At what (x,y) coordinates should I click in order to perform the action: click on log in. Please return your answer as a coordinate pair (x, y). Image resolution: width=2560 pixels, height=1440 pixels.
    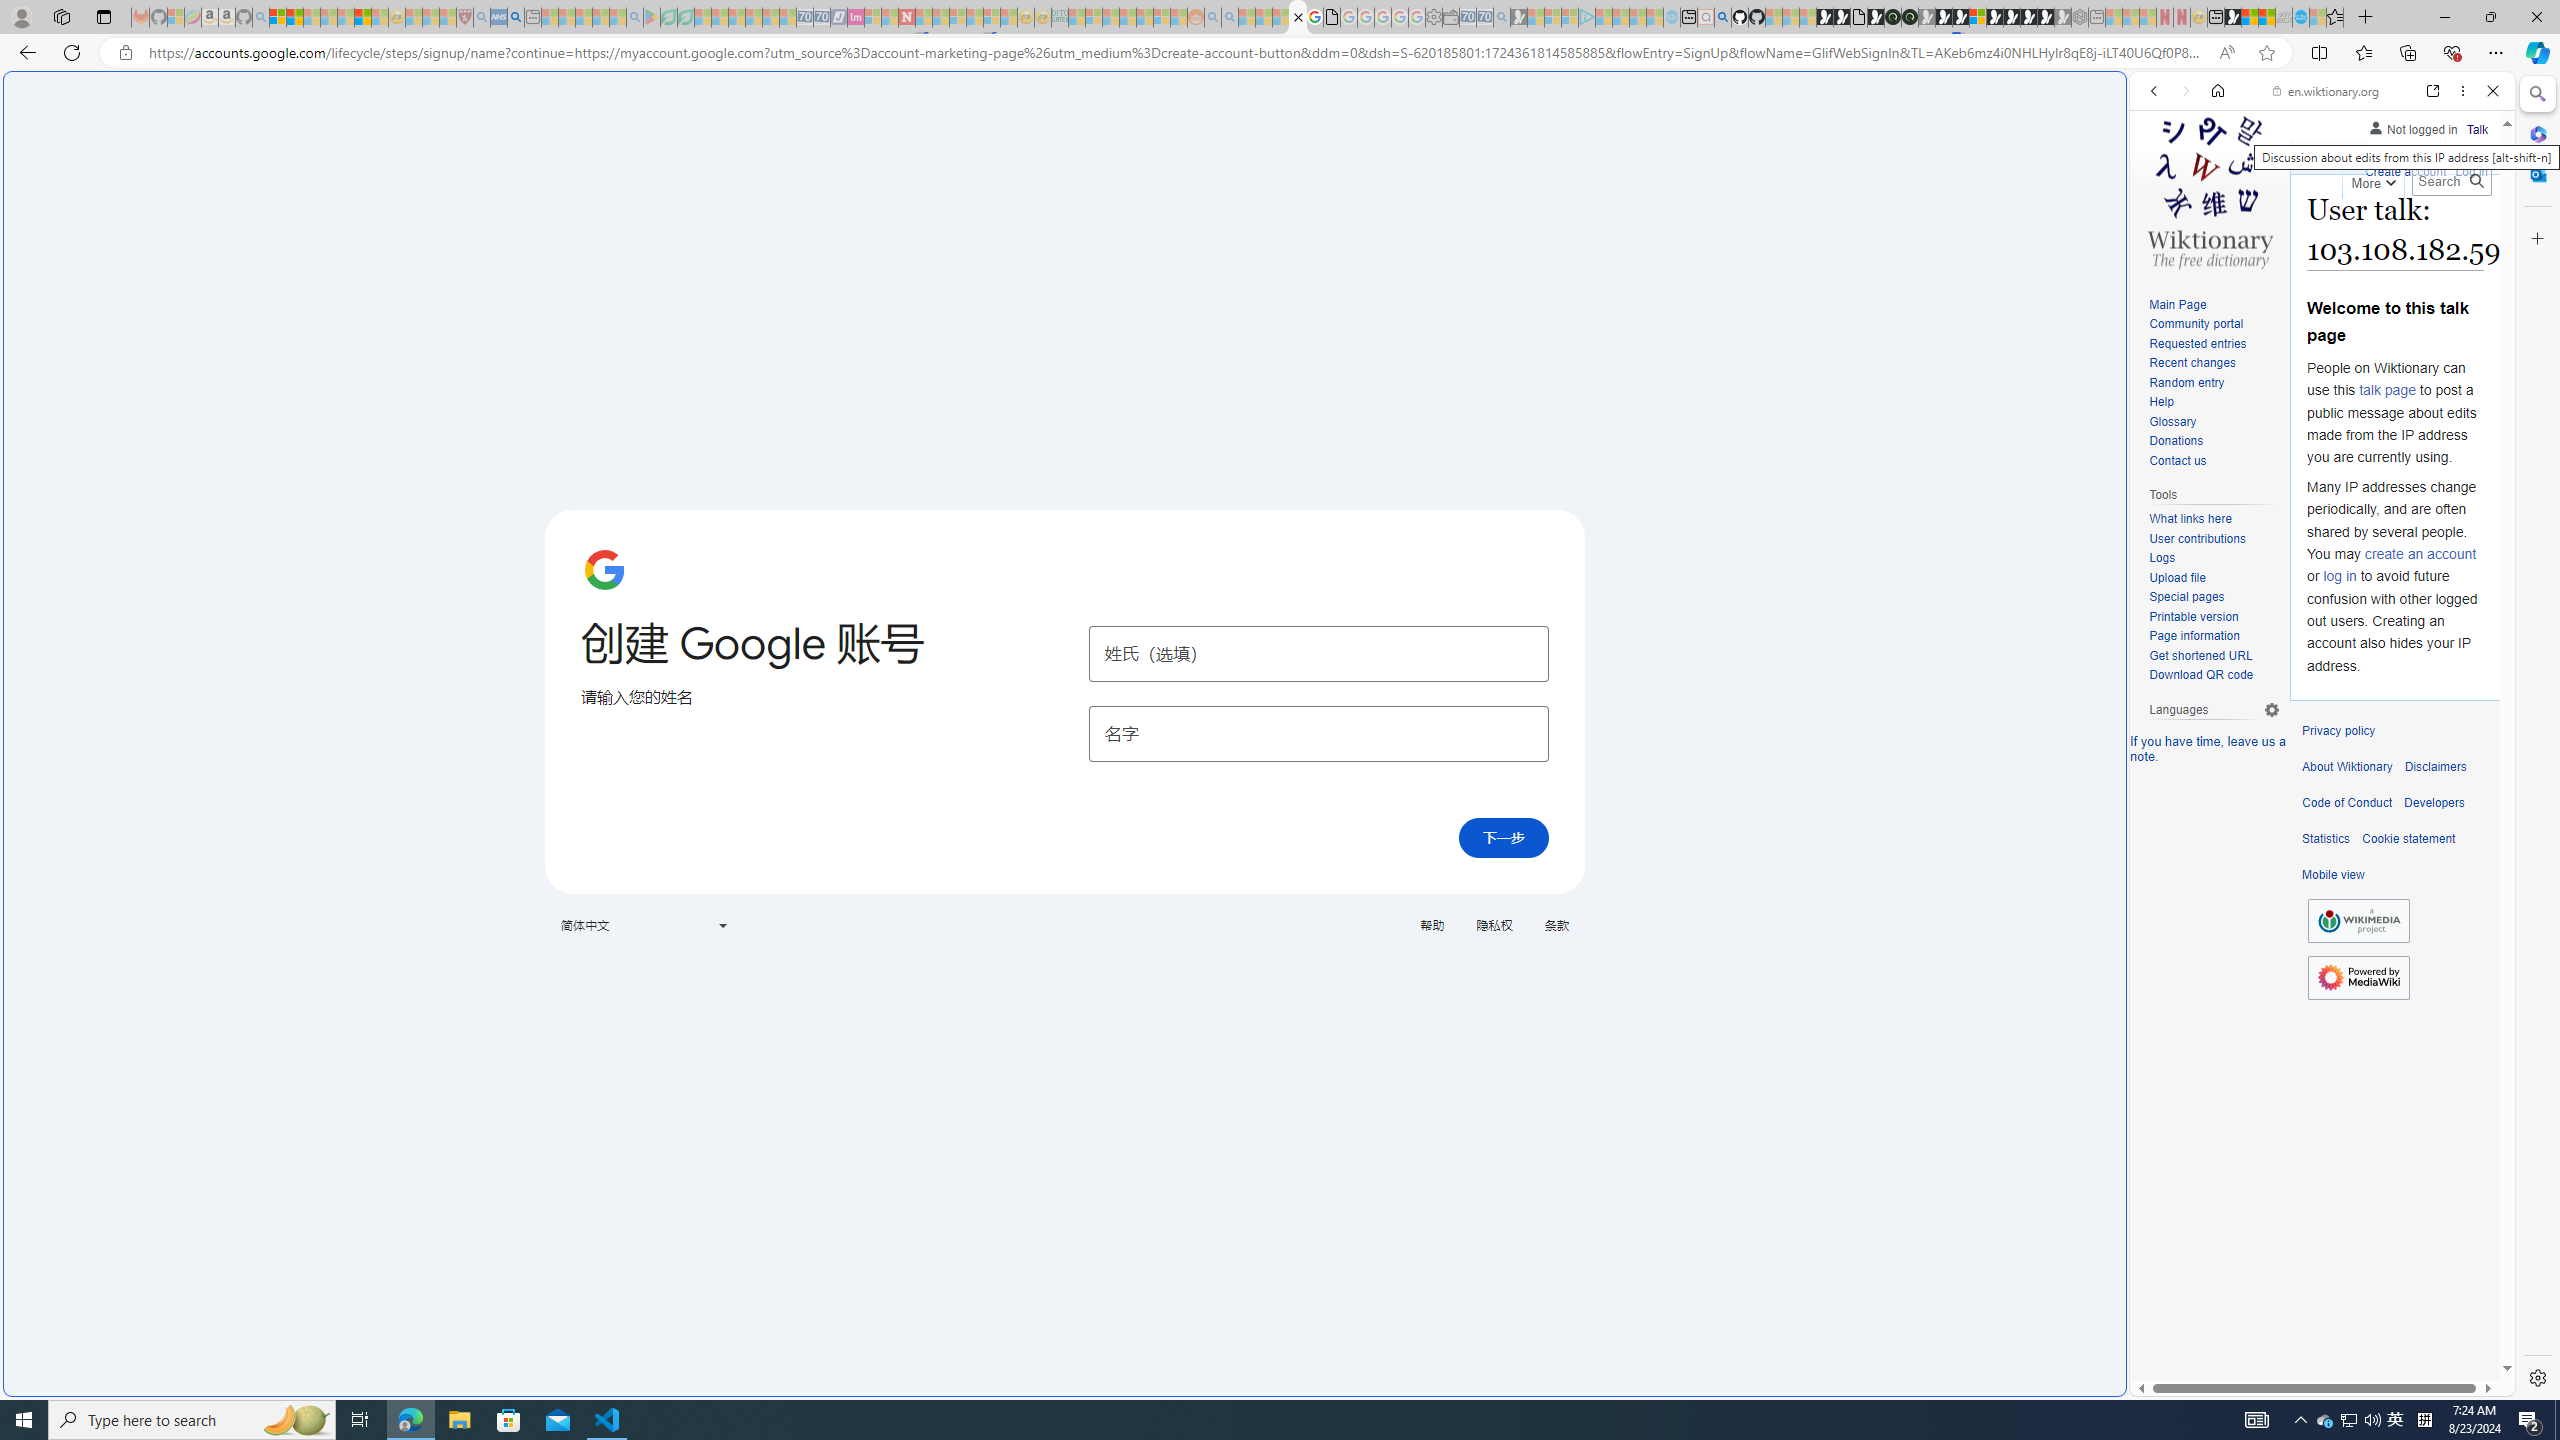
    Looking at the image, I should click on (2339, 576).